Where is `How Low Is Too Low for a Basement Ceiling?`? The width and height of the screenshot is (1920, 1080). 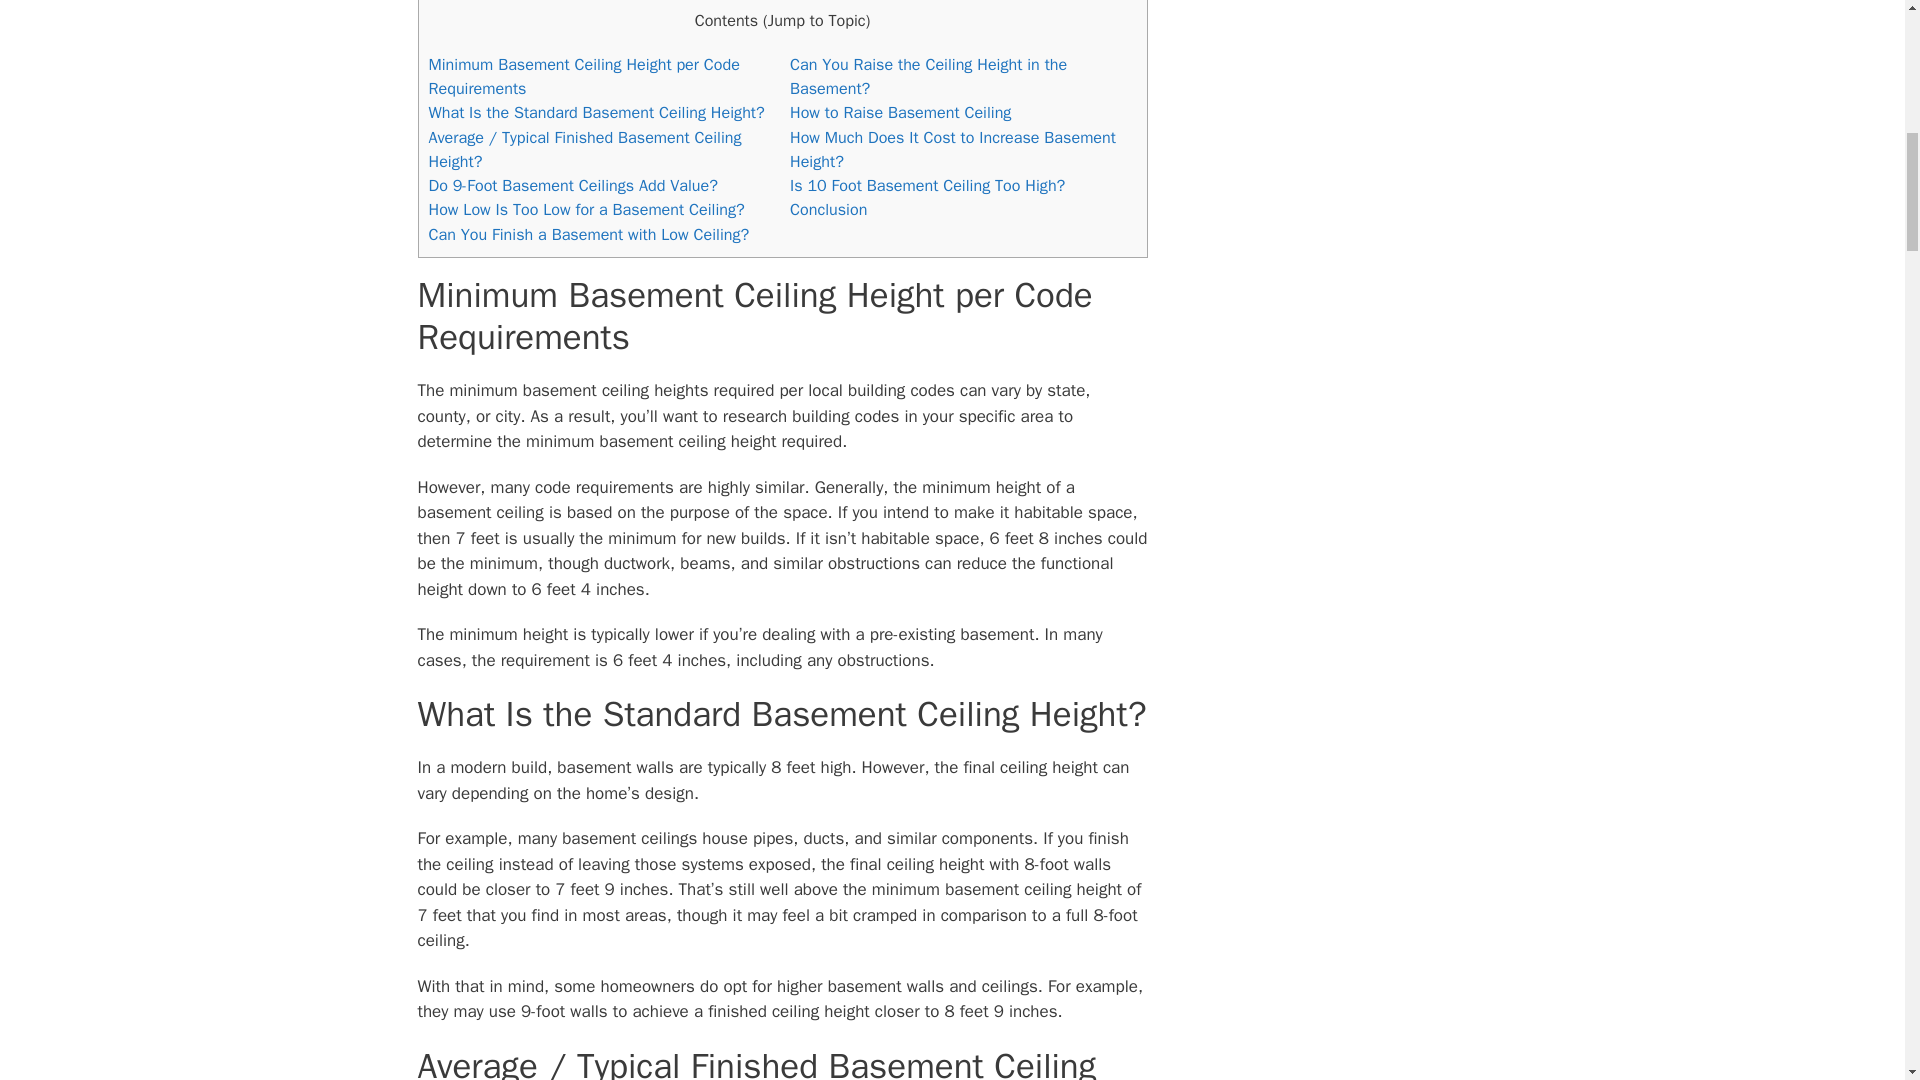 How Low Is Too Low for a Basement Ceiling? is located at coordinates (586, 209).